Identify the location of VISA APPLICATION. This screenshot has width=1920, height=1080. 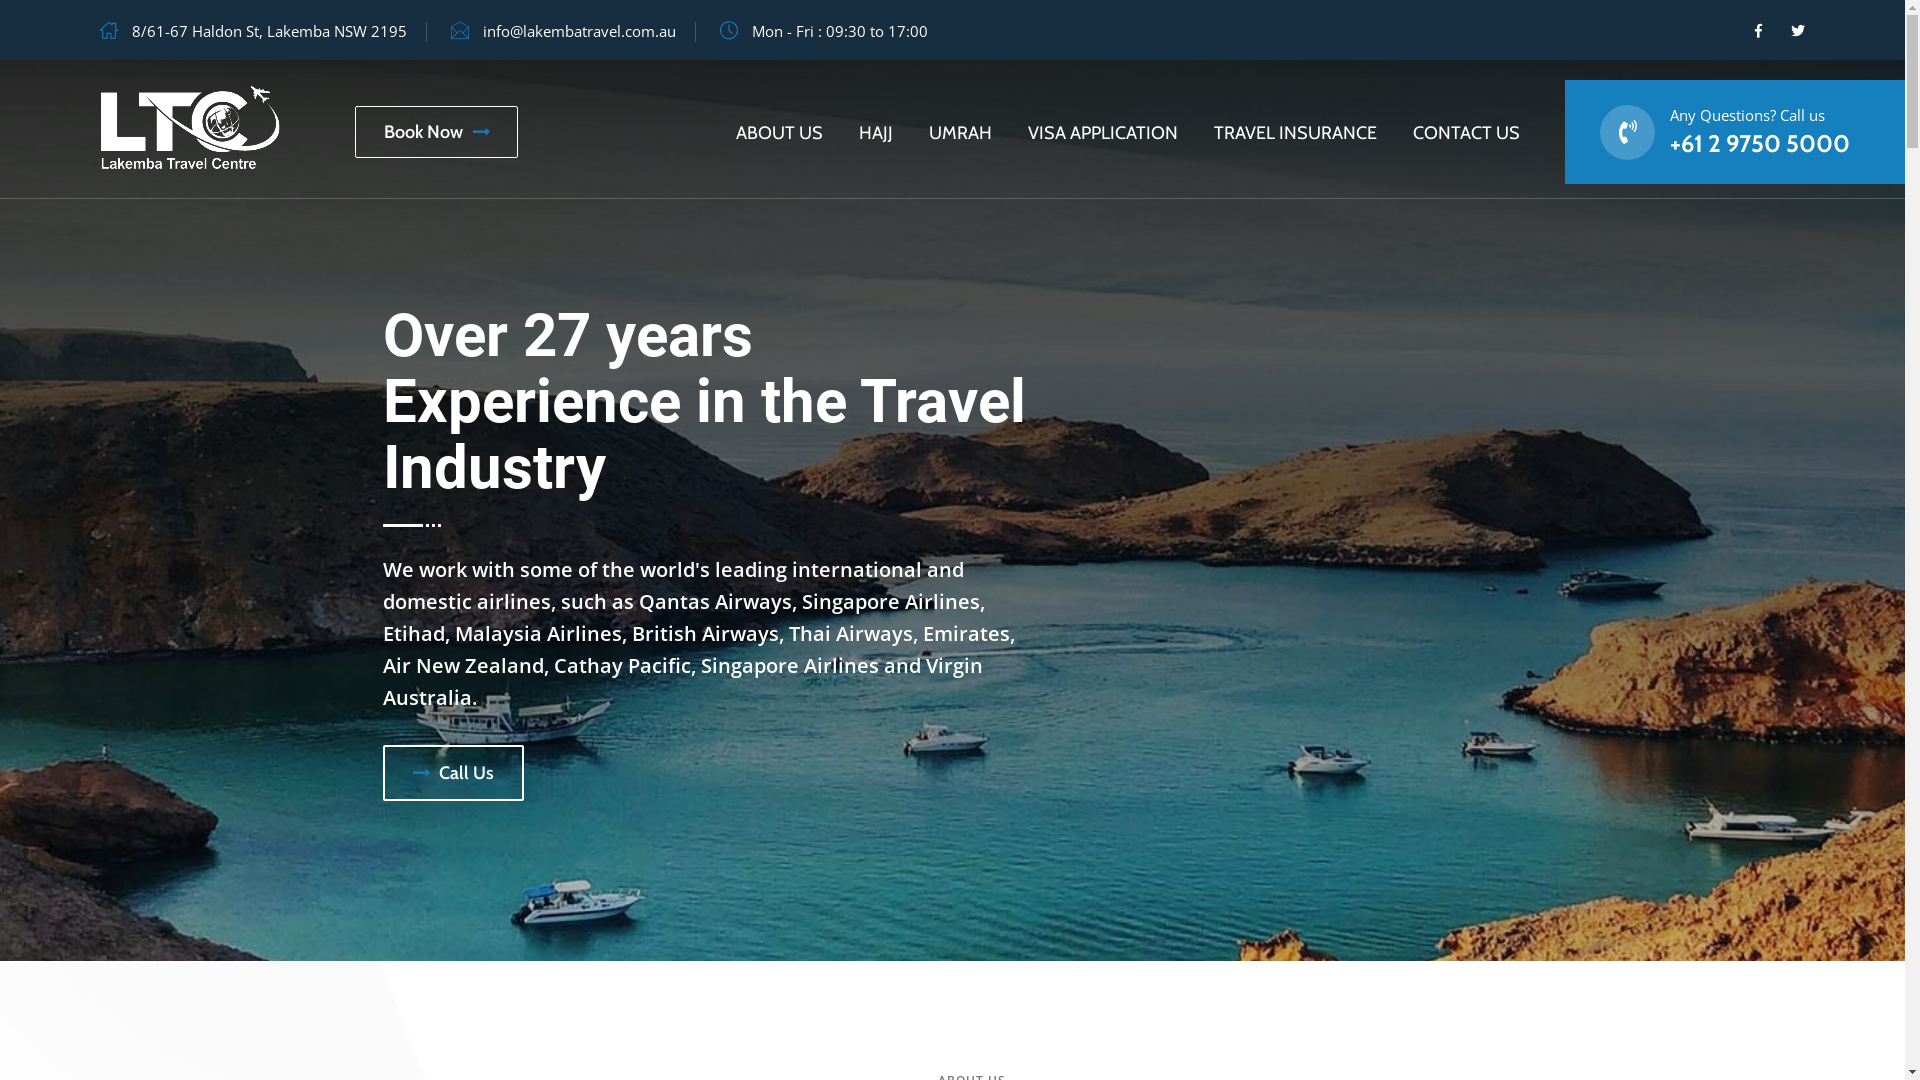
(1103, 133).